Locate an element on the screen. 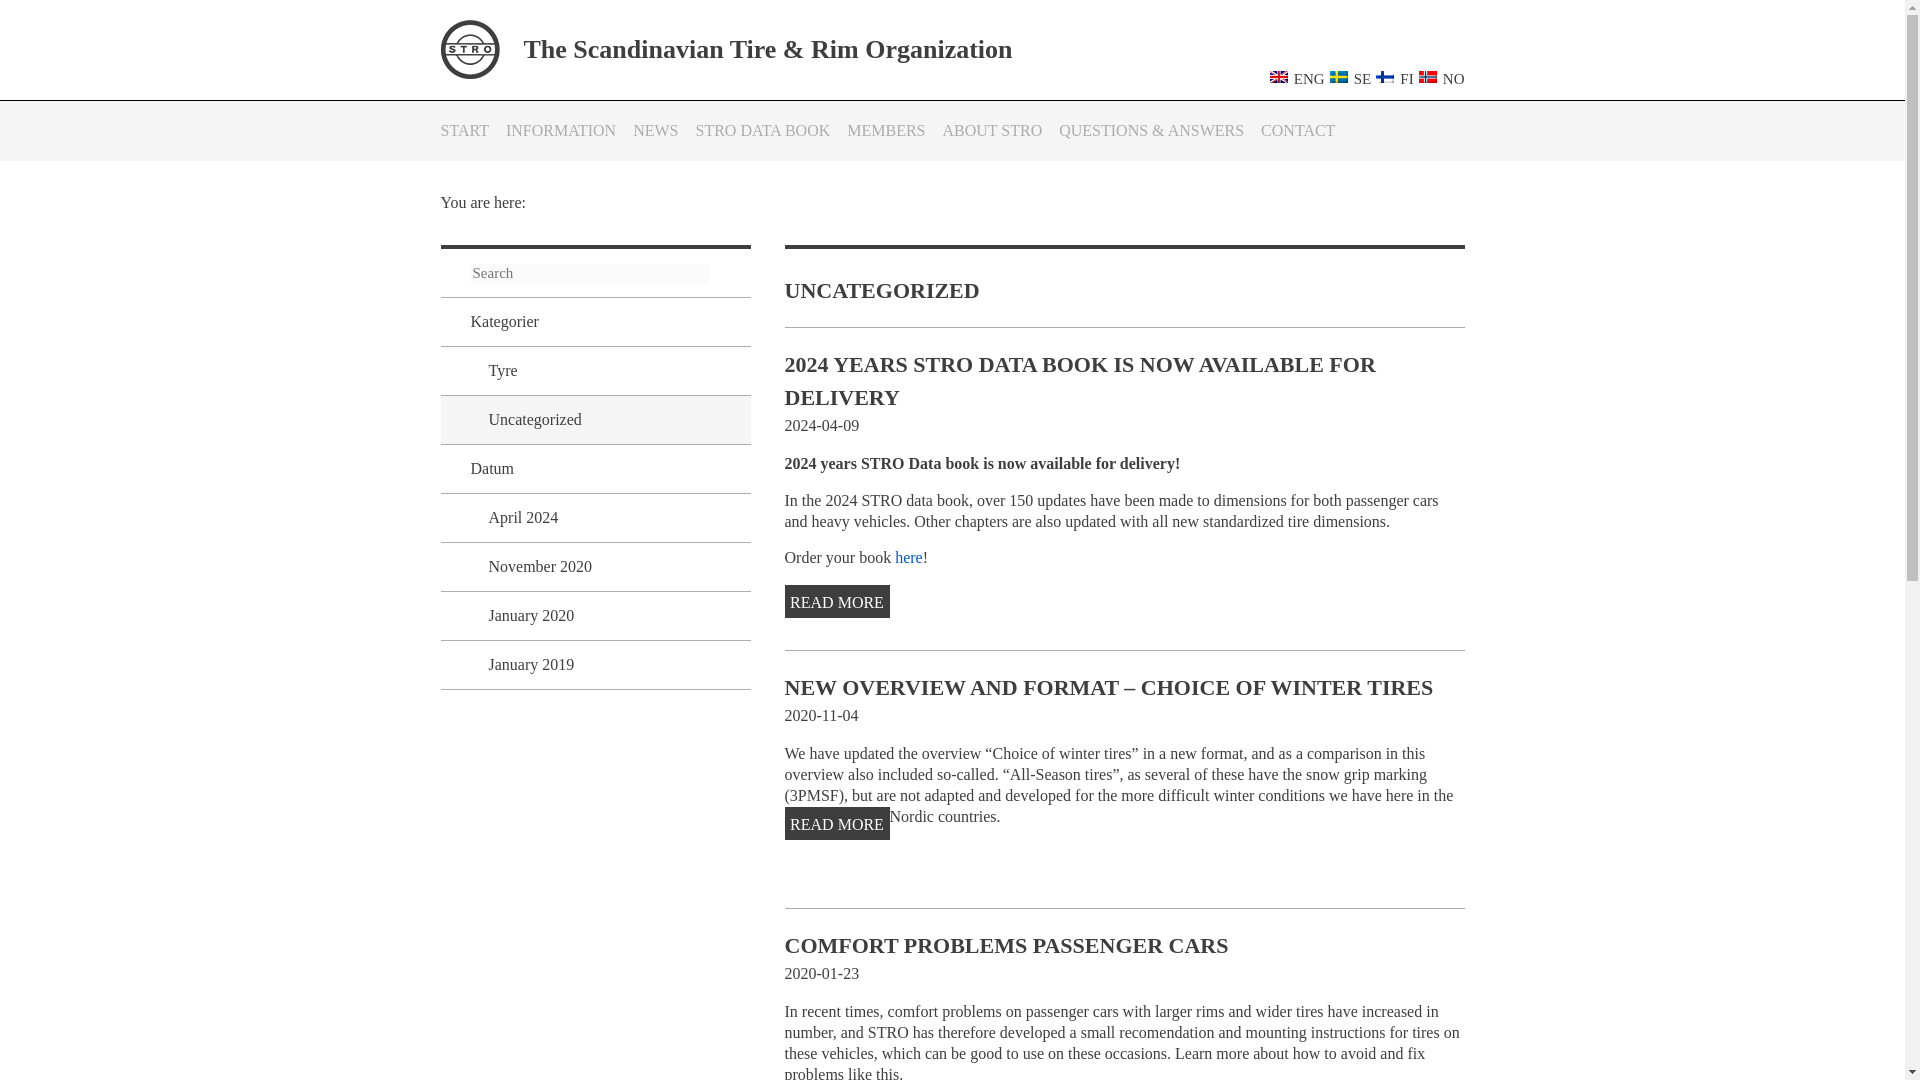 This screenshot has height=1080, width=1920.   FI is located at coordinates (1392, 78).